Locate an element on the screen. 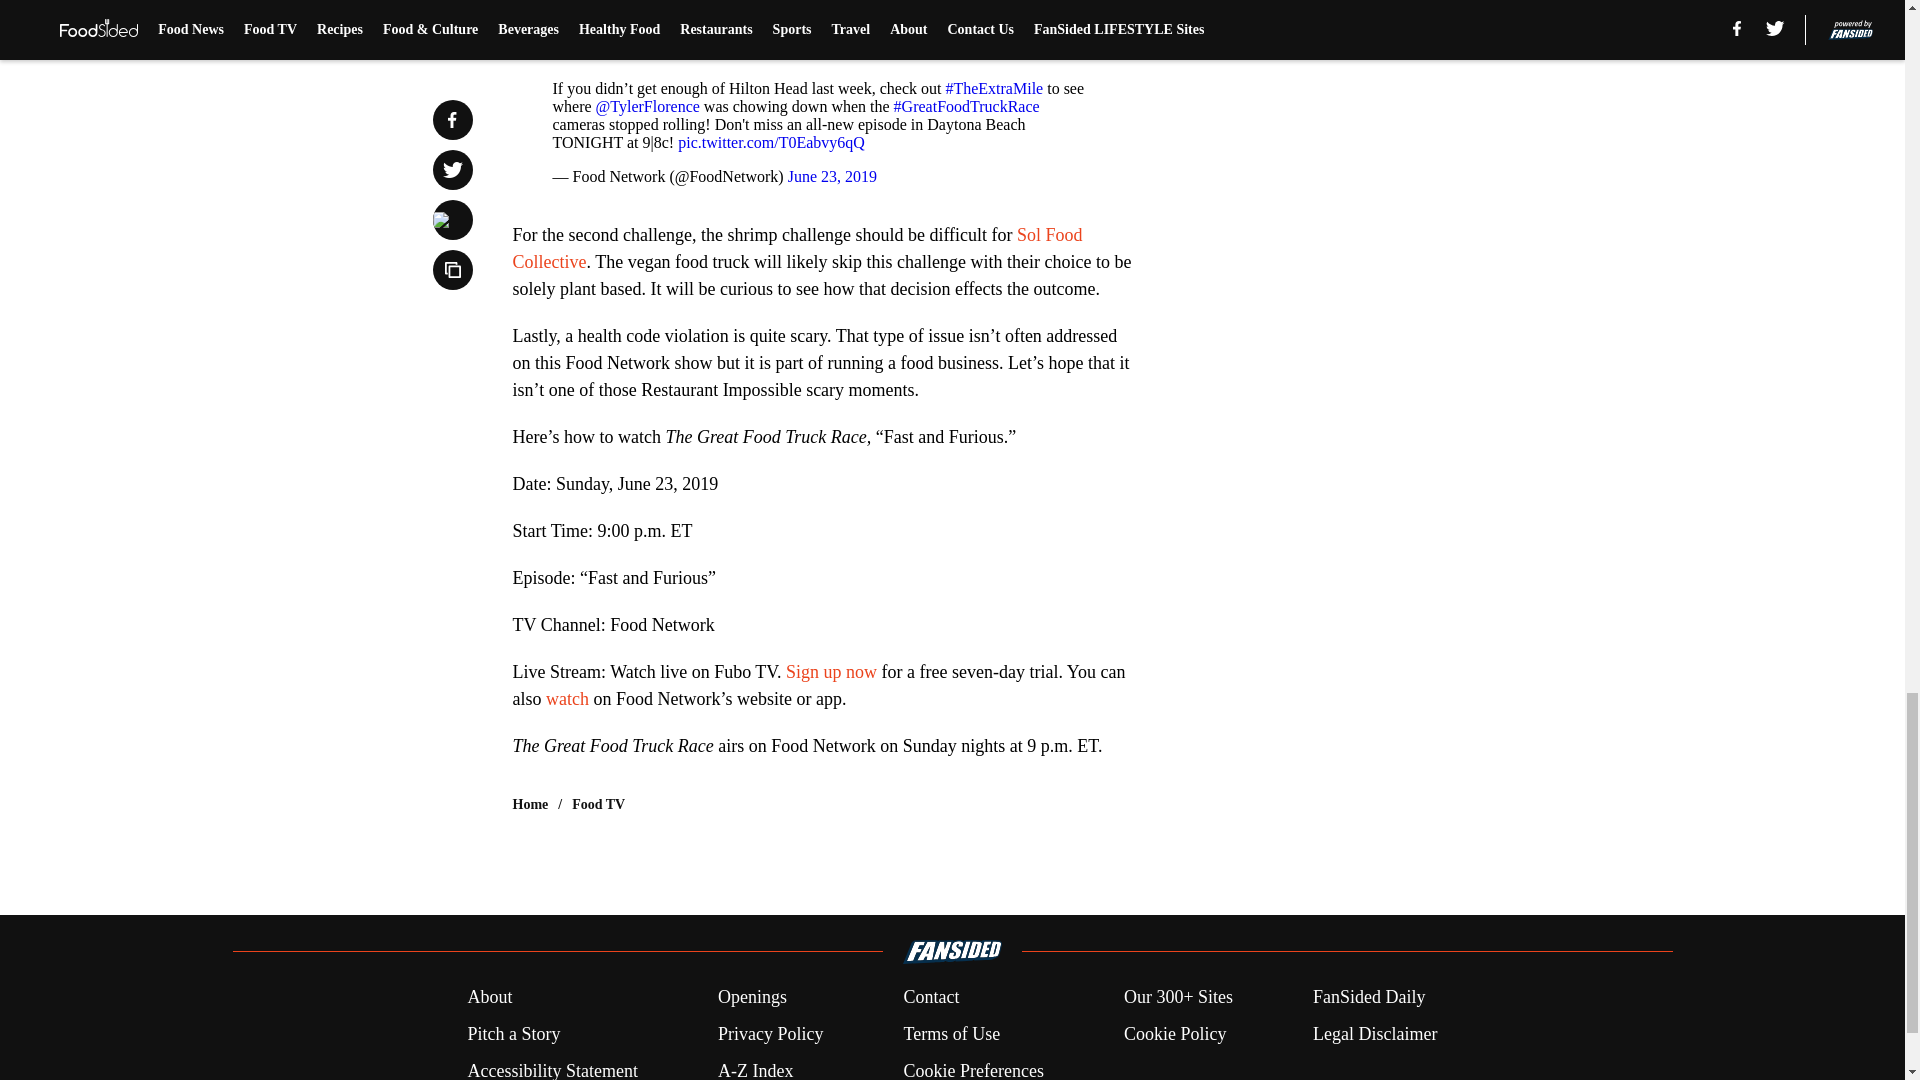 The height and width of the screenshot is (1080, 1920). Sol Food Collective is located at coordinates (797, 248).